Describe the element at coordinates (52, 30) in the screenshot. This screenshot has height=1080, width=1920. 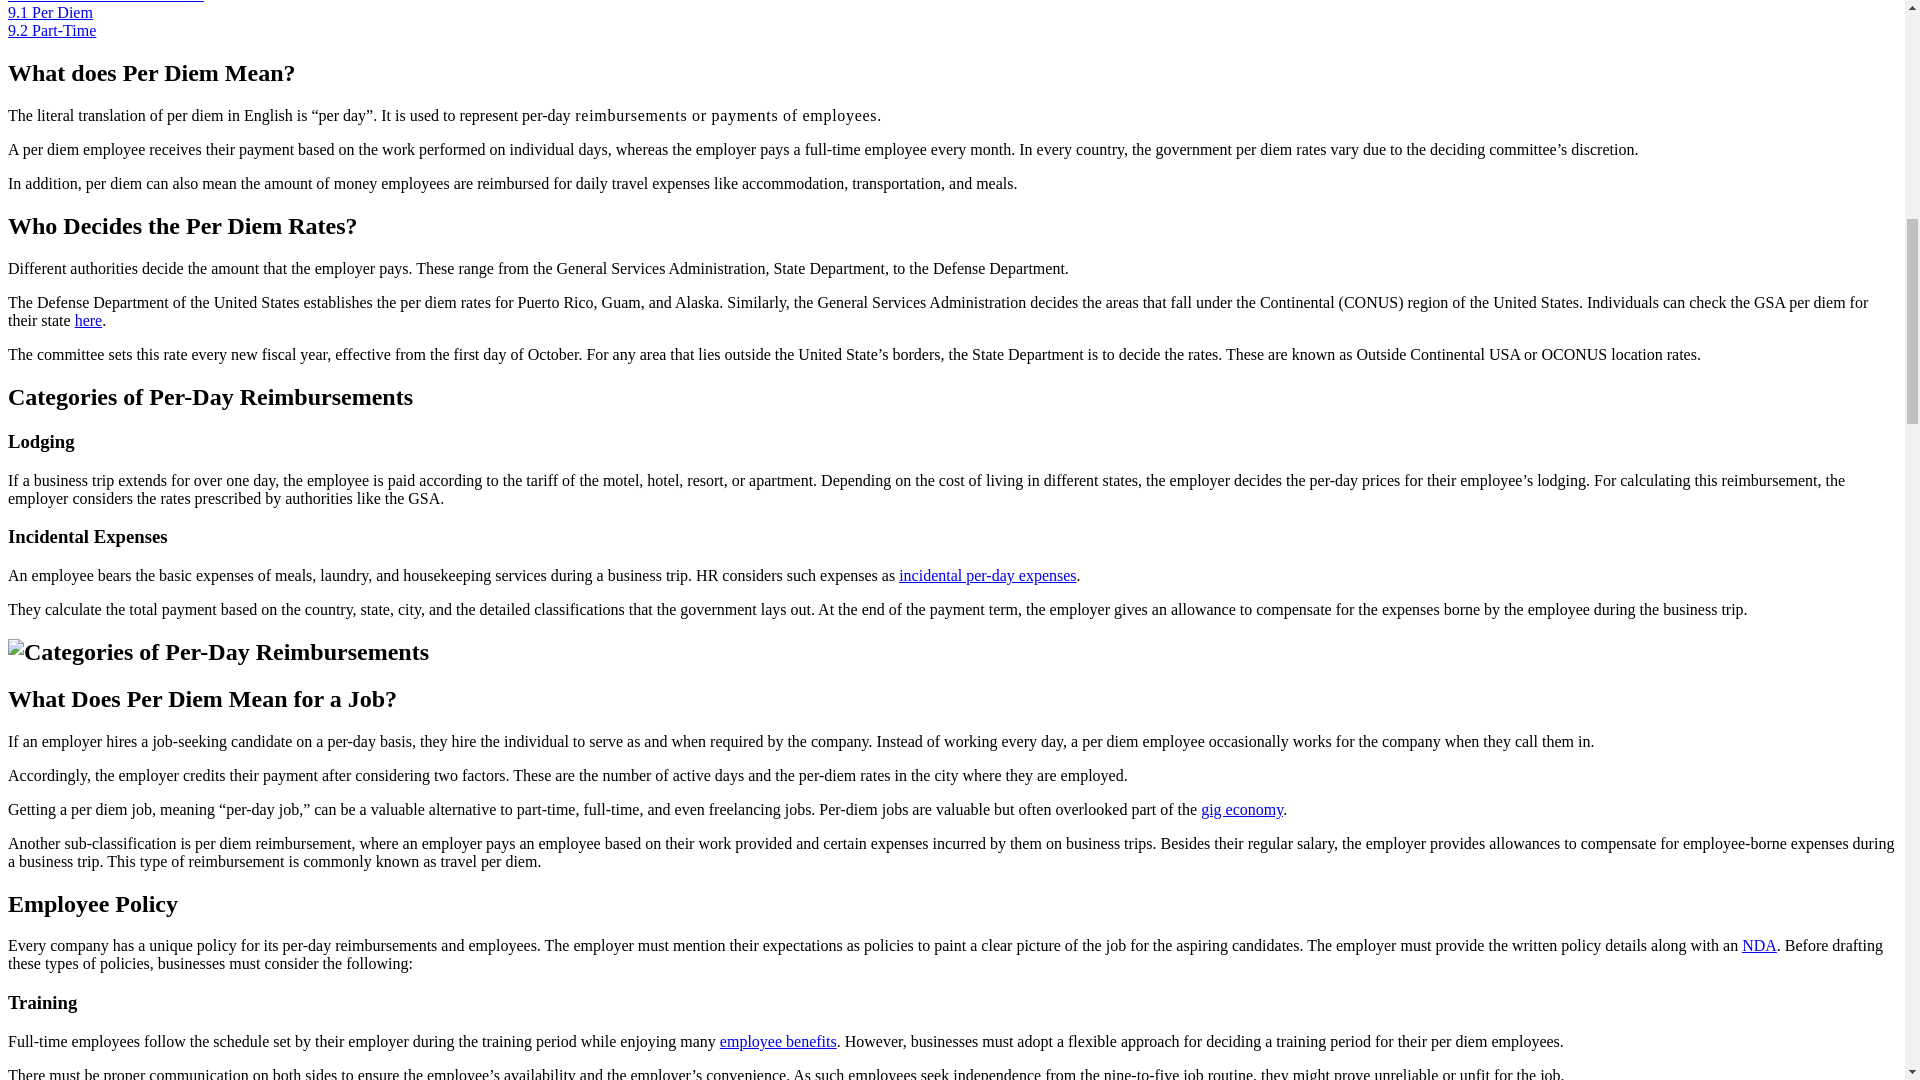
I see `9.2 Part-Time` at that location.